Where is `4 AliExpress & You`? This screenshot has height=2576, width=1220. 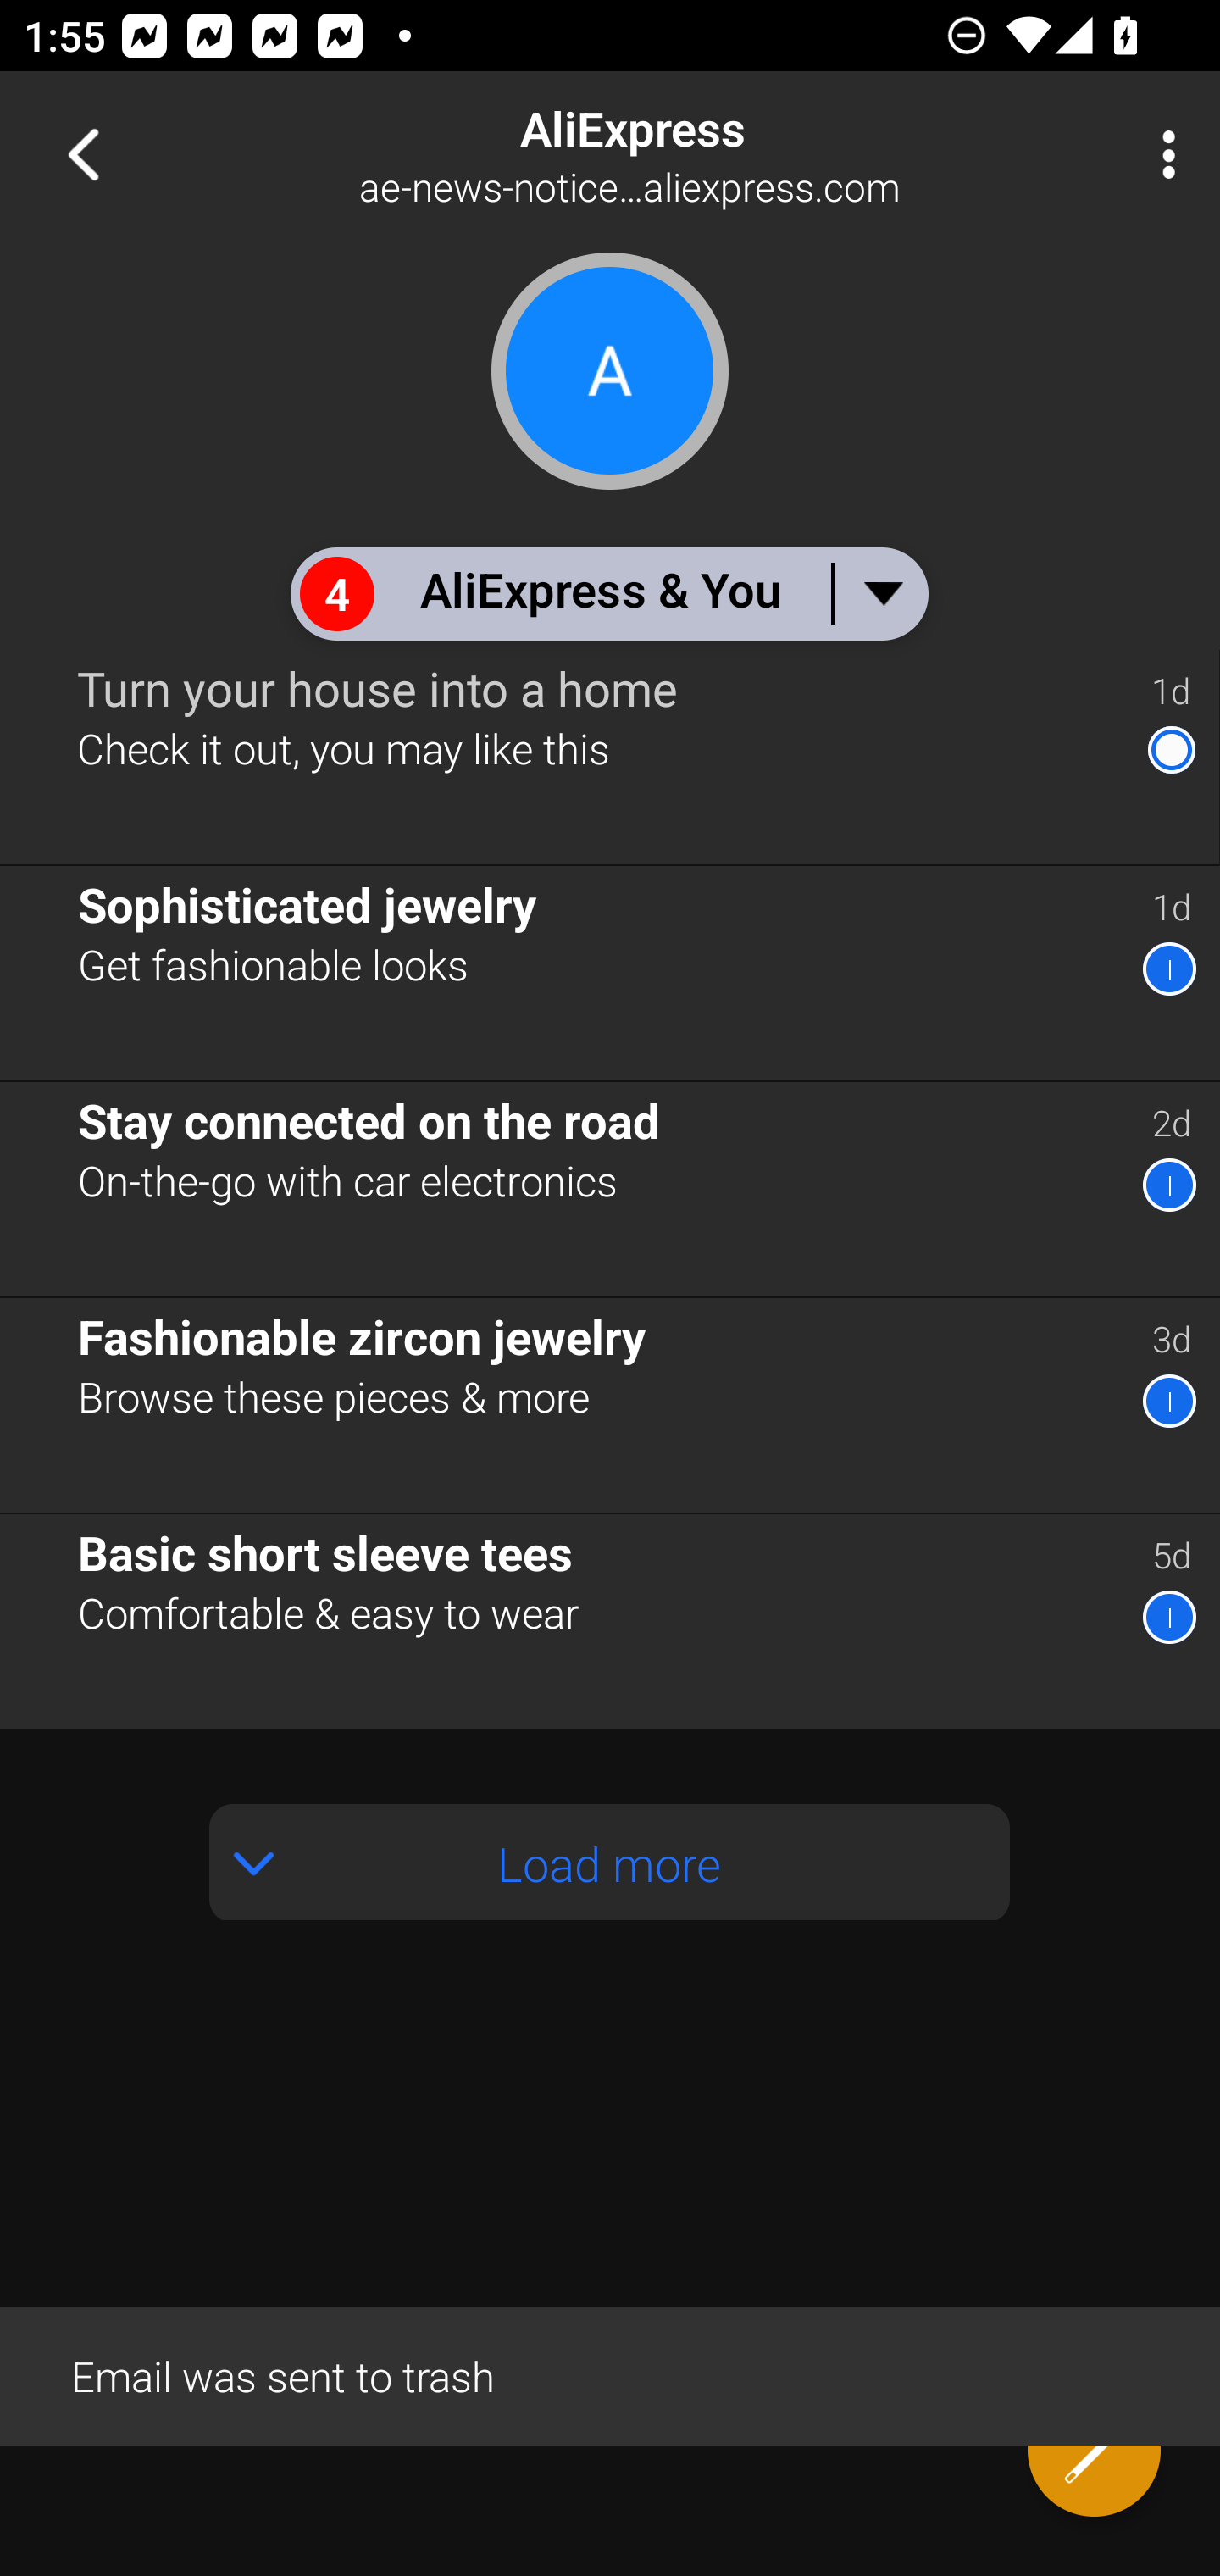 4 AliExpress & You is located at coordinates (608, 593).